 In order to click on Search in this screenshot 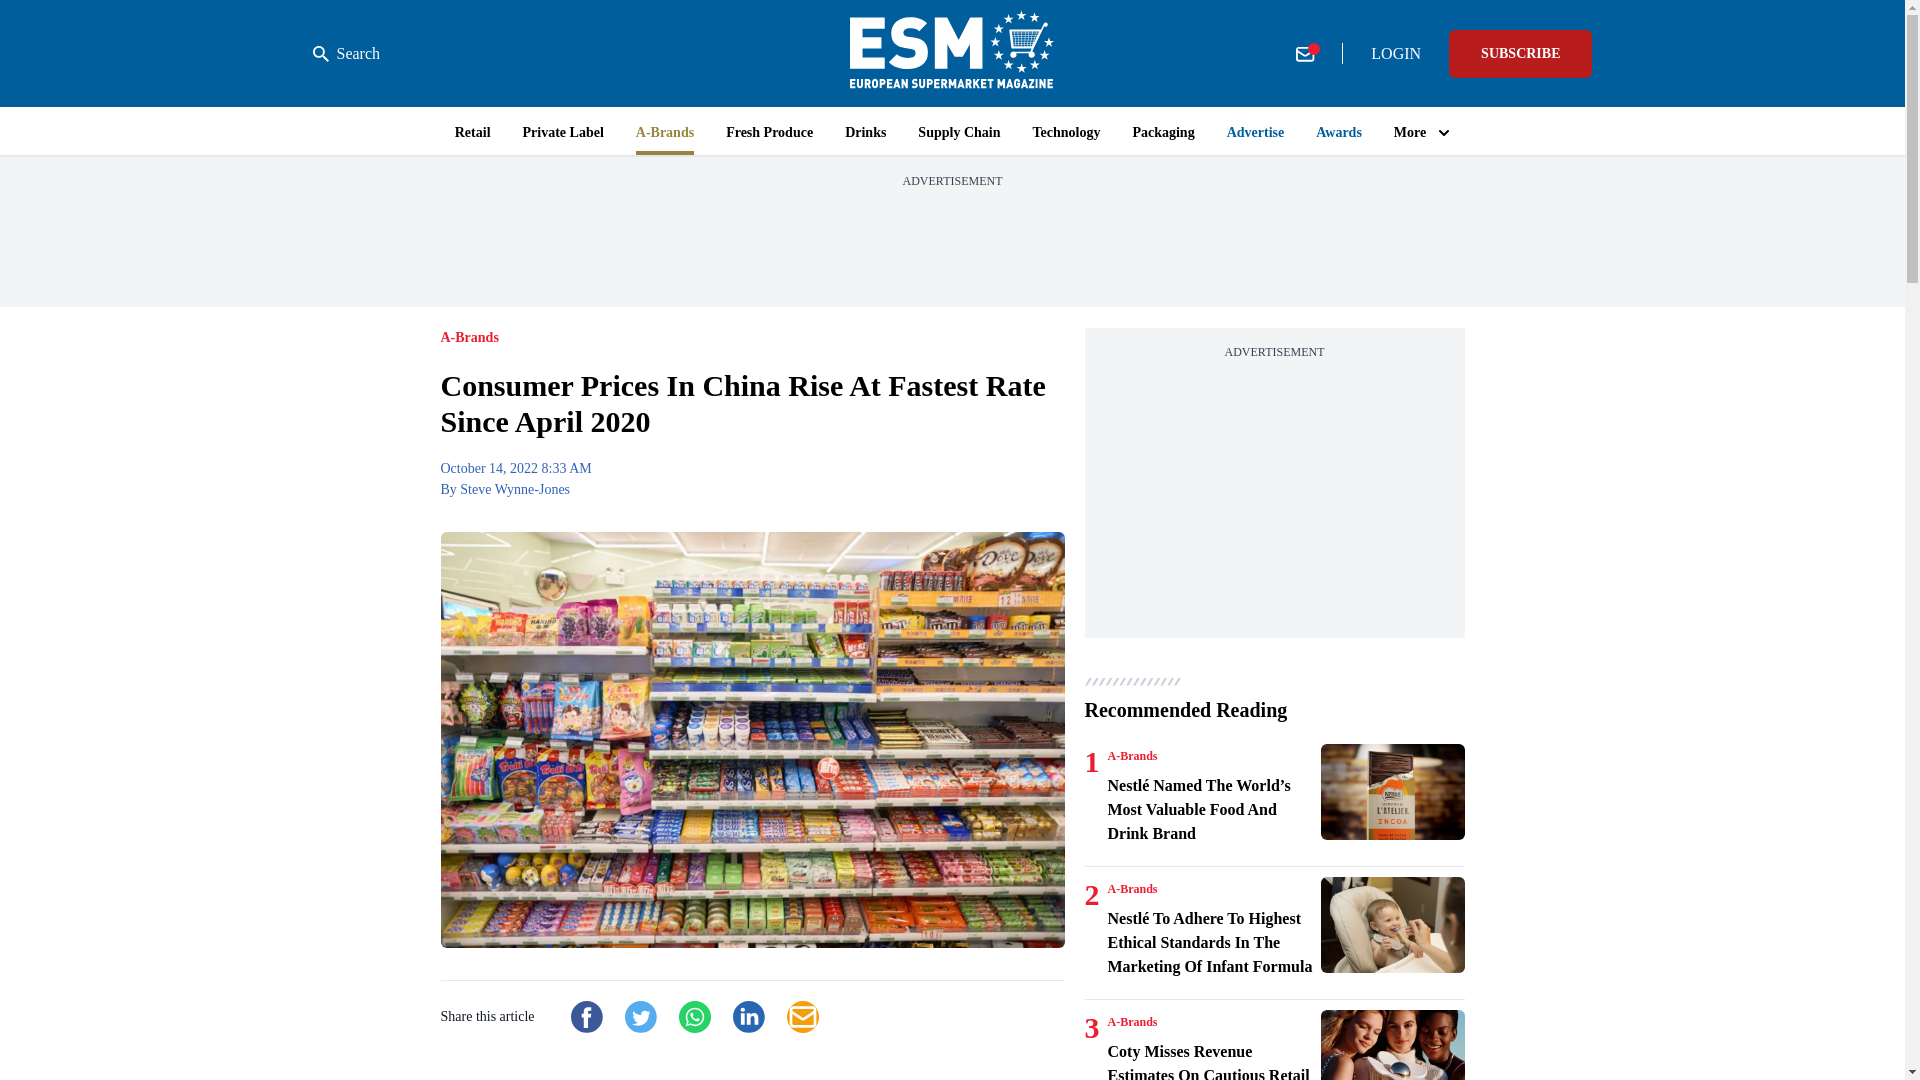, I will do `click(346, 54)`.